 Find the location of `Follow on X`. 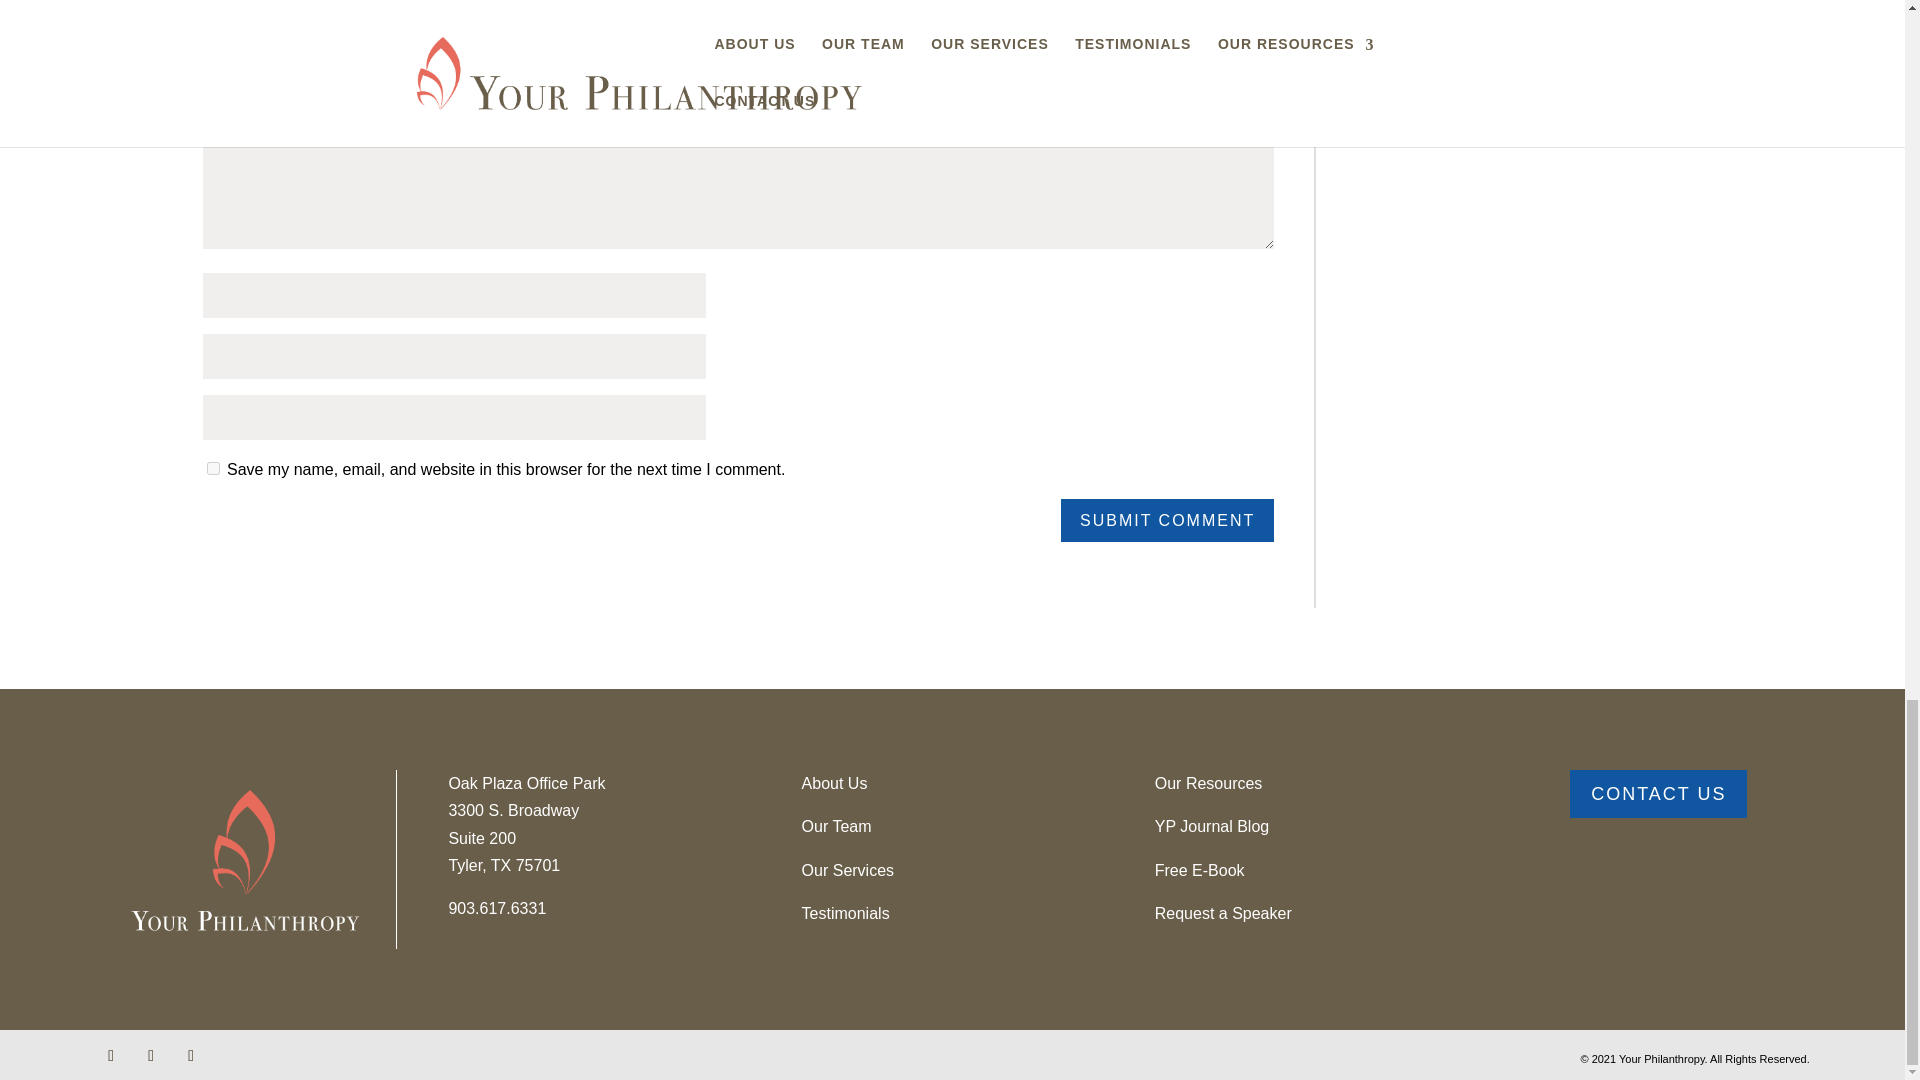

Follow on X is located at coordinates (150, 1056).